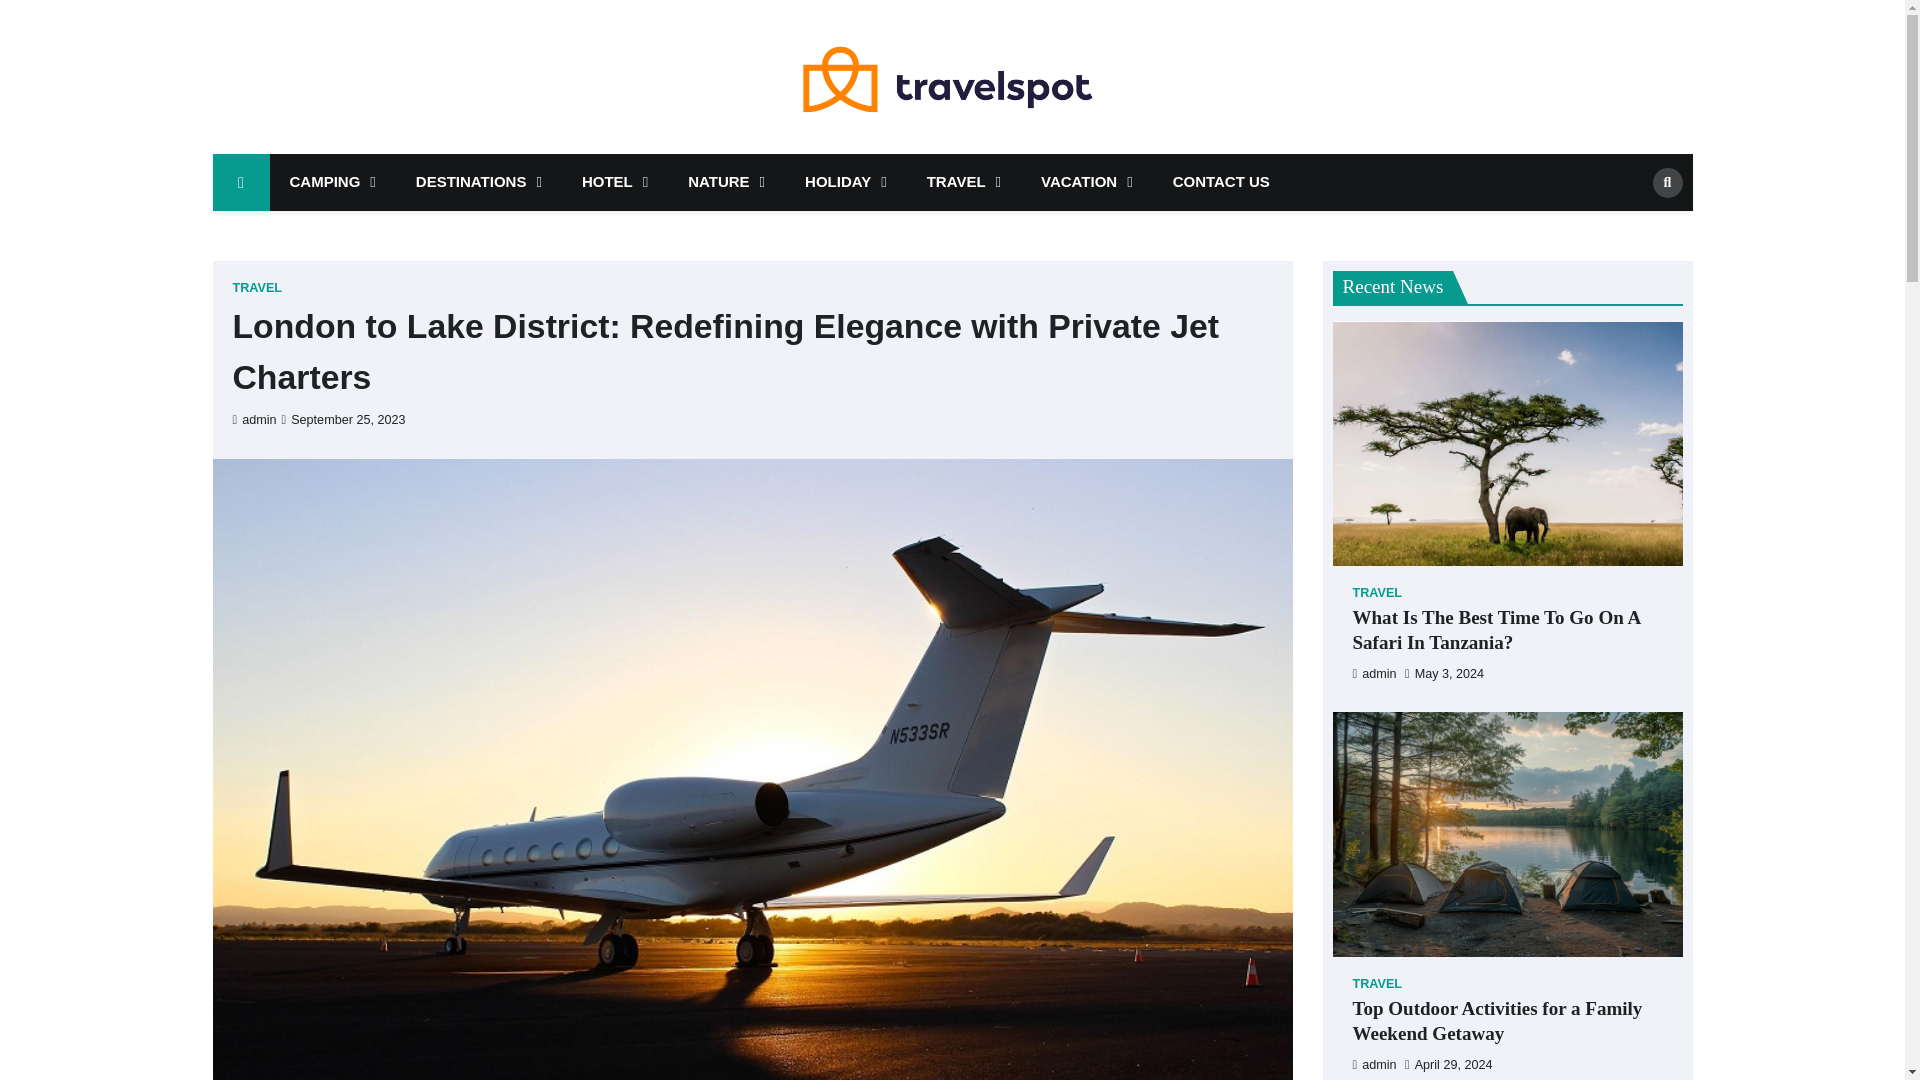  What do you see at coordinates (254, 419) in the screenshot?
I see `admin` at bounding box center [254, 419].